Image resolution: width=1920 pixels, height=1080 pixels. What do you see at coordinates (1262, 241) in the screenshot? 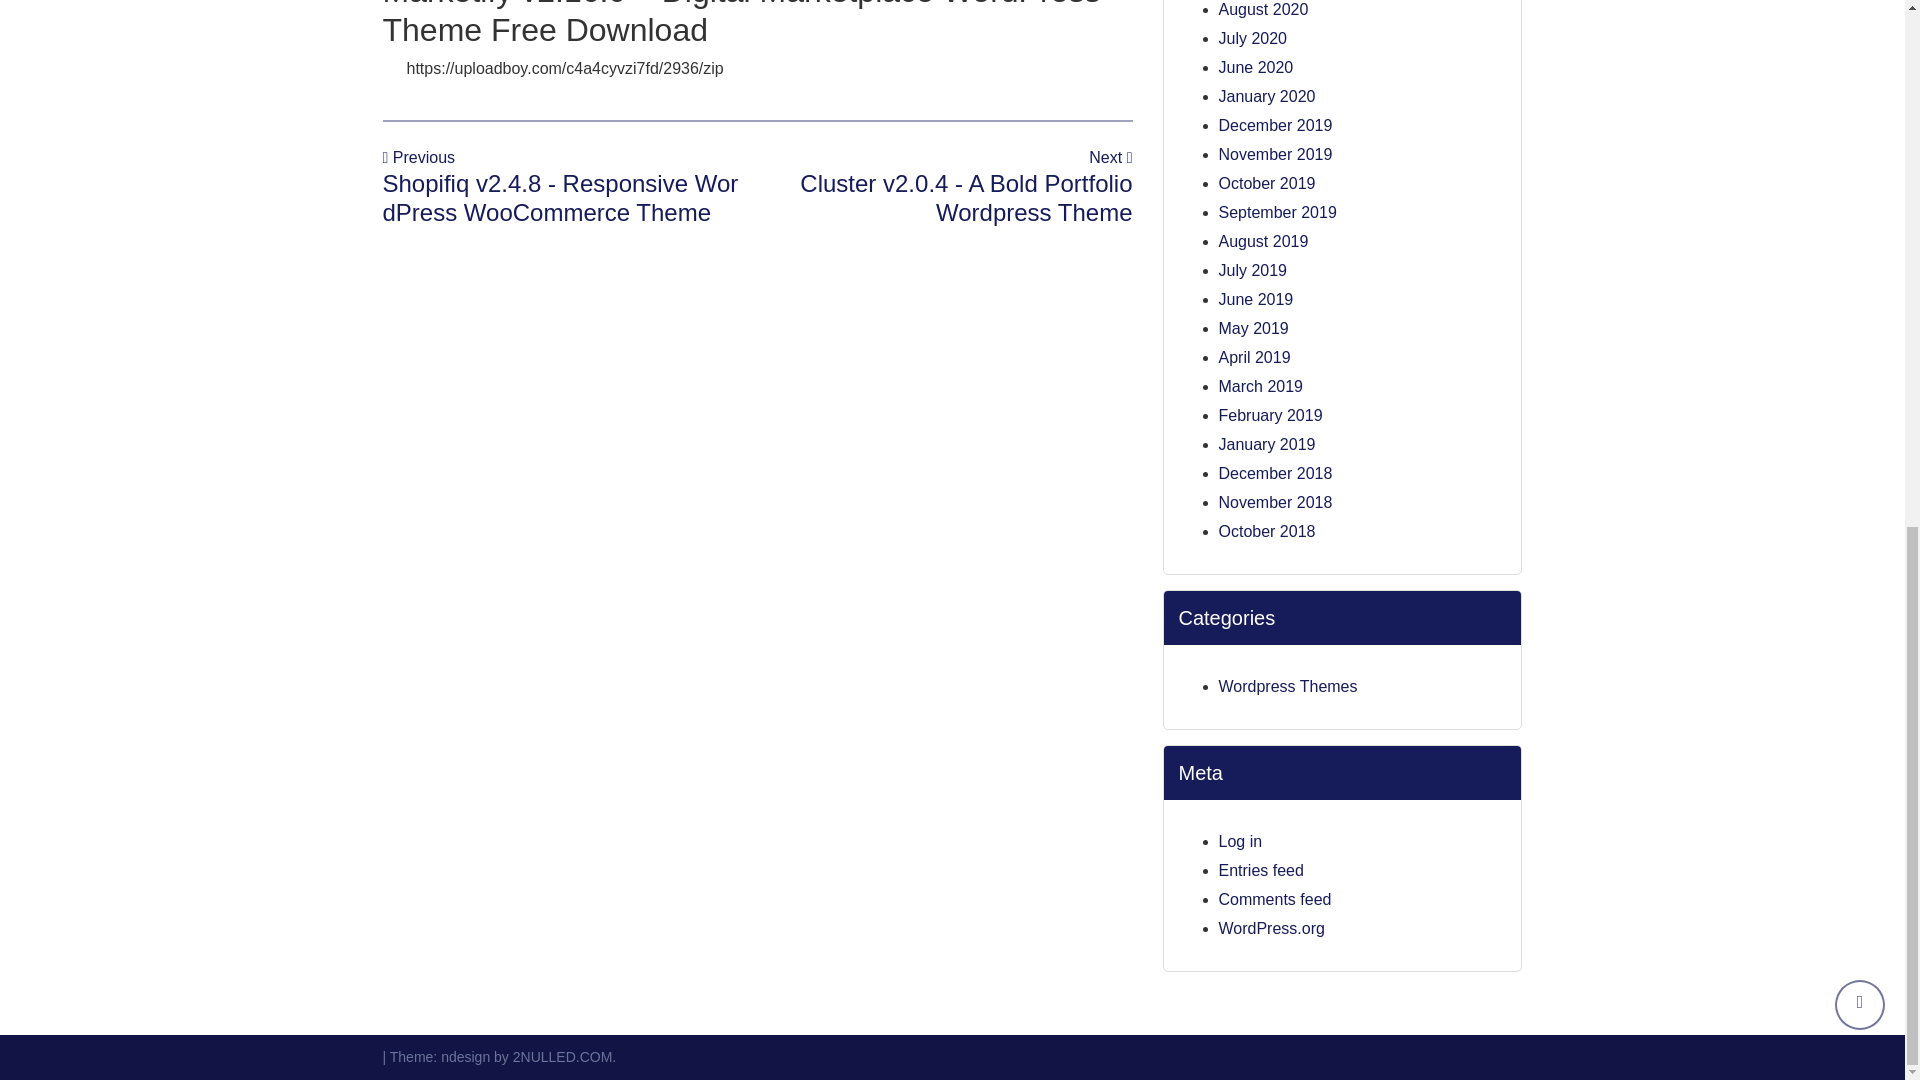
I see `August 2019` at bounding box center [1262, 241].